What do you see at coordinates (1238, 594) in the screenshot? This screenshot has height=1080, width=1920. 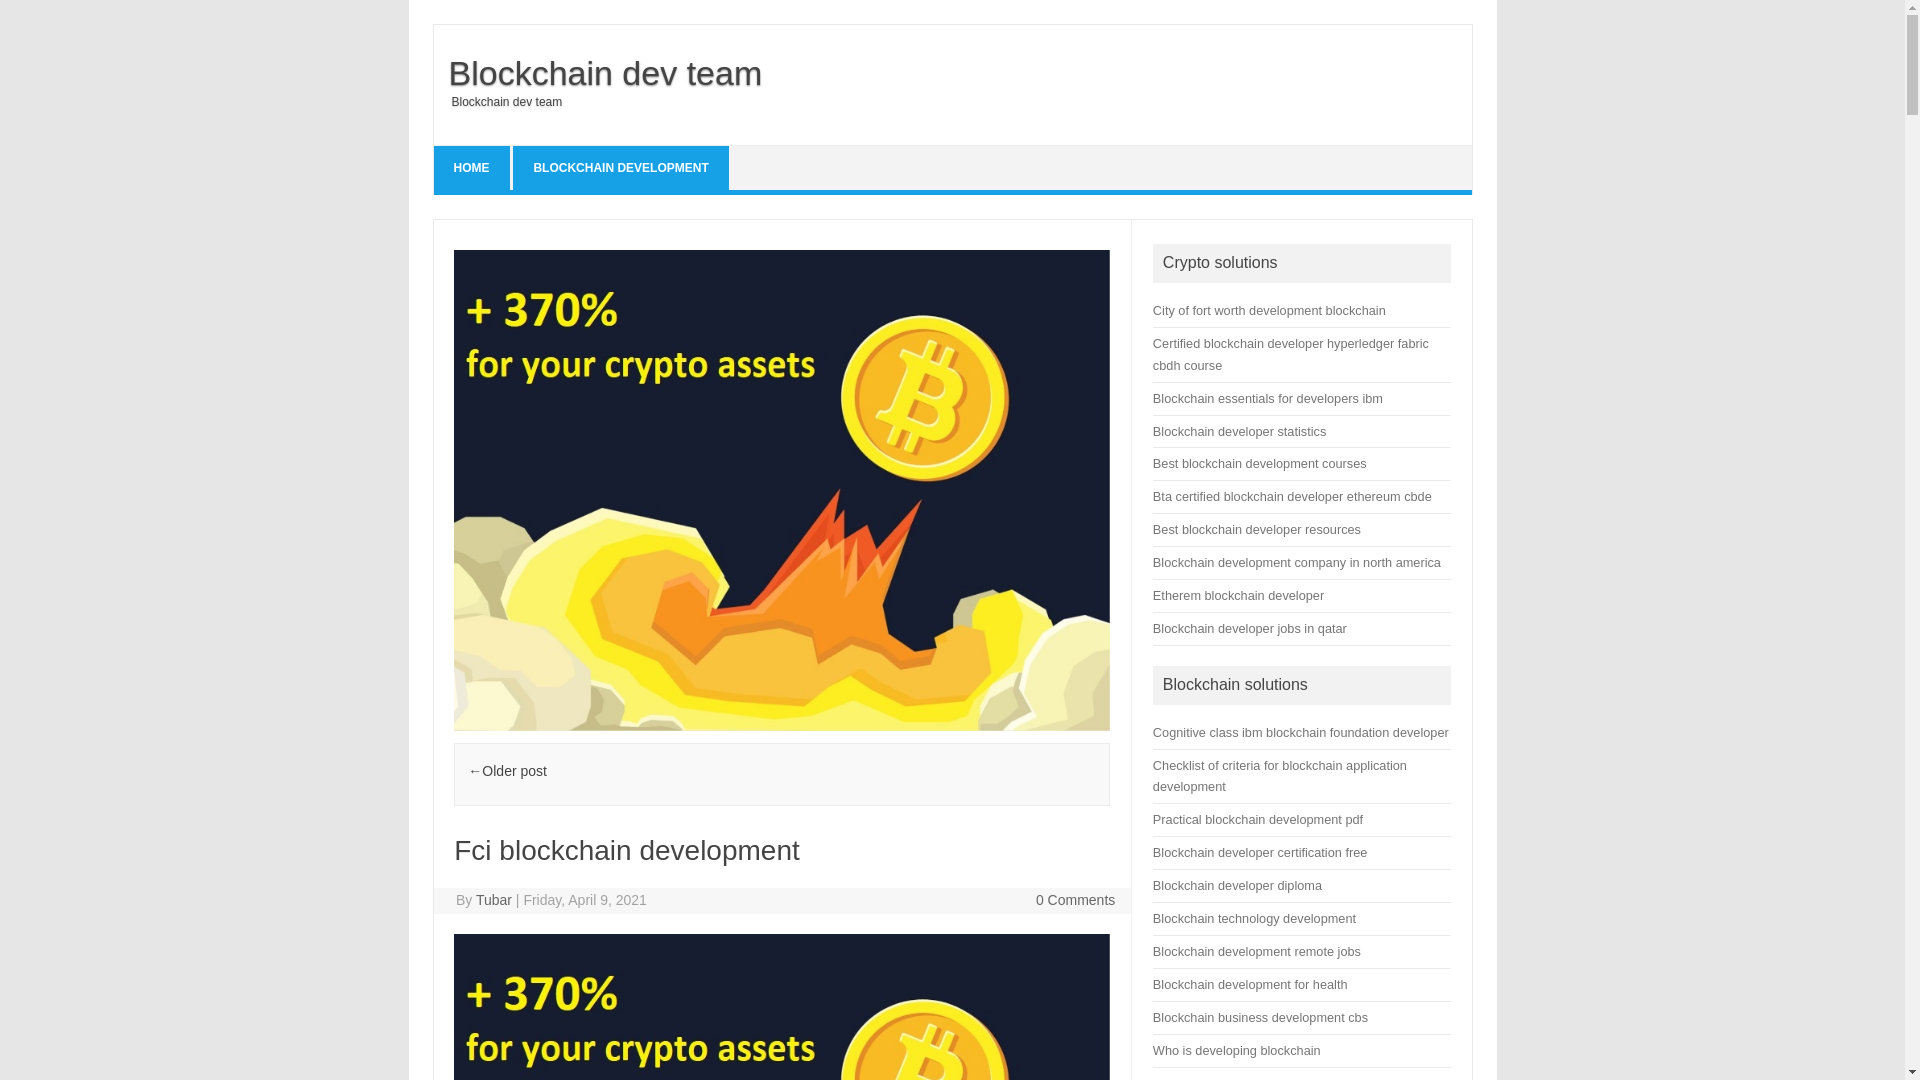 I see `Etherem blockchain developer` at bounding box center [1238, 594].